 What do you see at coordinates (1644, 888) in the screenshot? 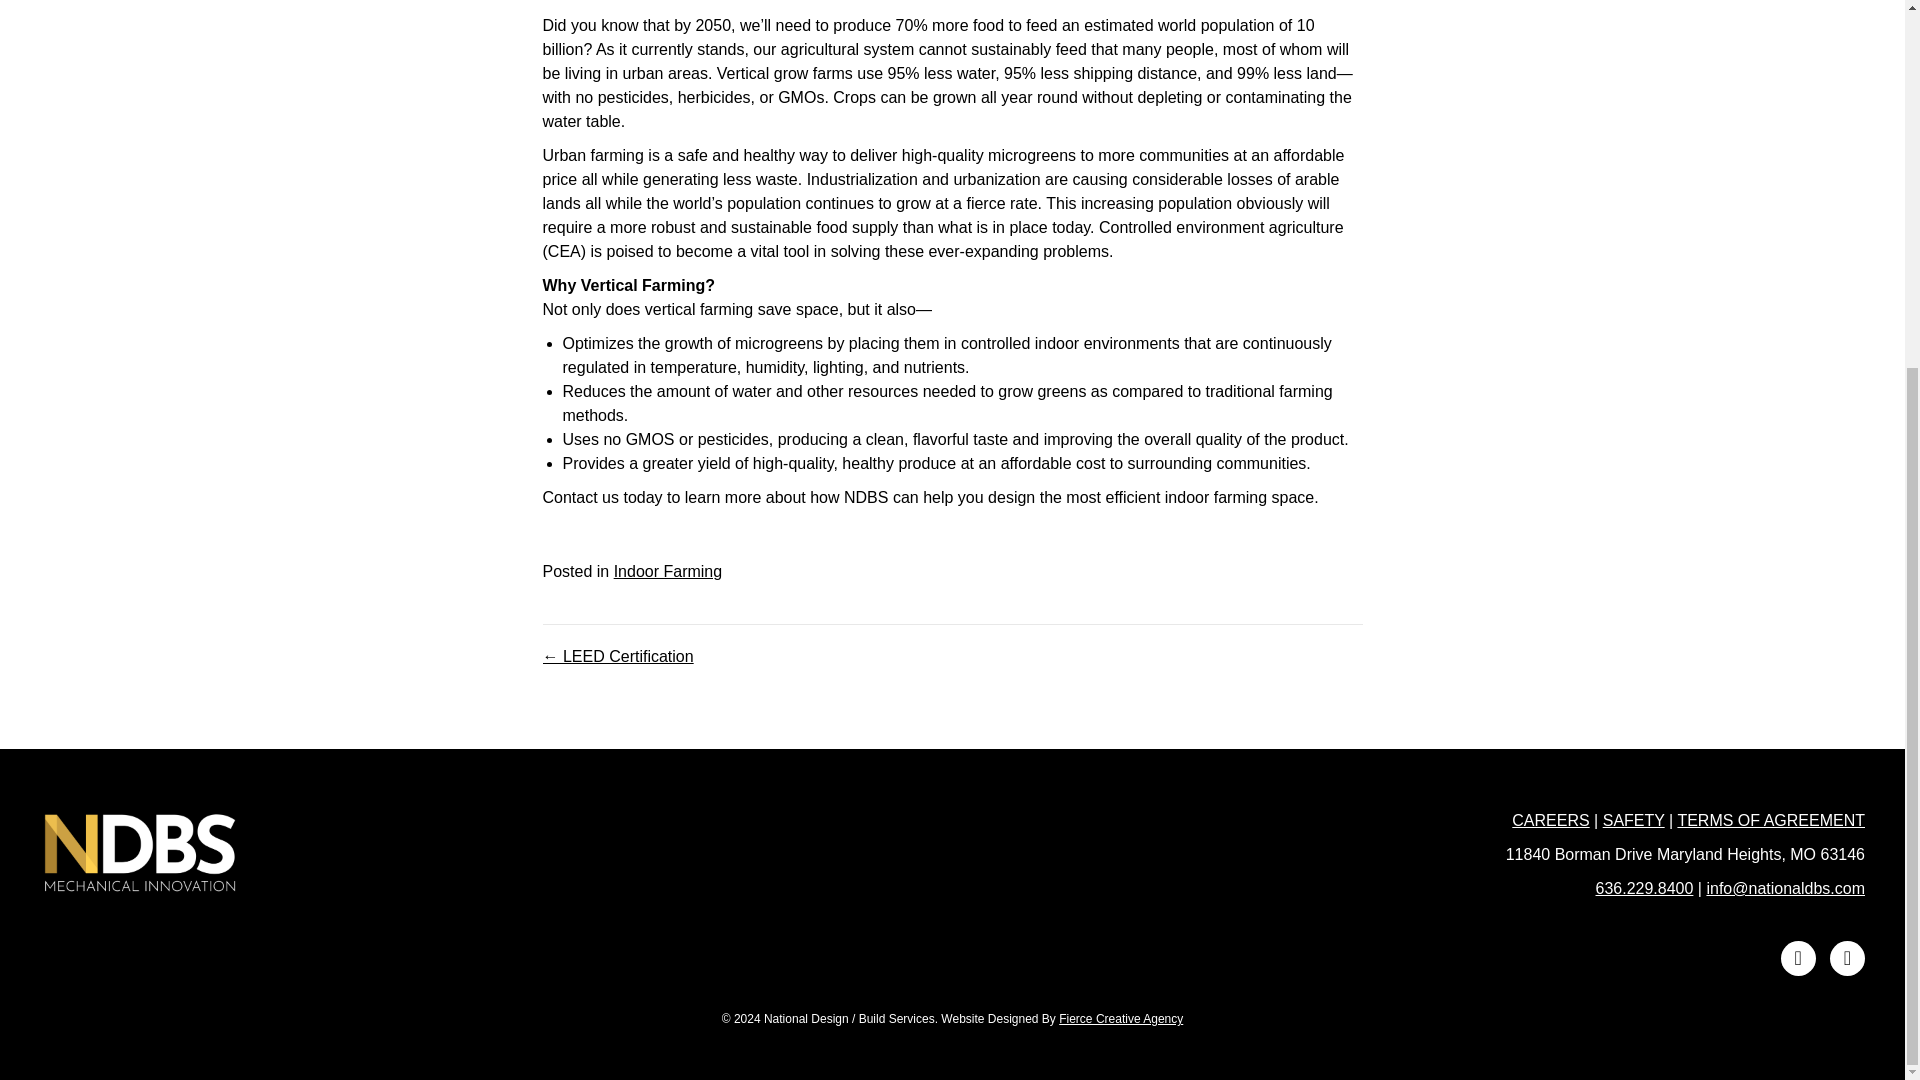
I see `636.229.8400` at bounding box center [1644, 888].